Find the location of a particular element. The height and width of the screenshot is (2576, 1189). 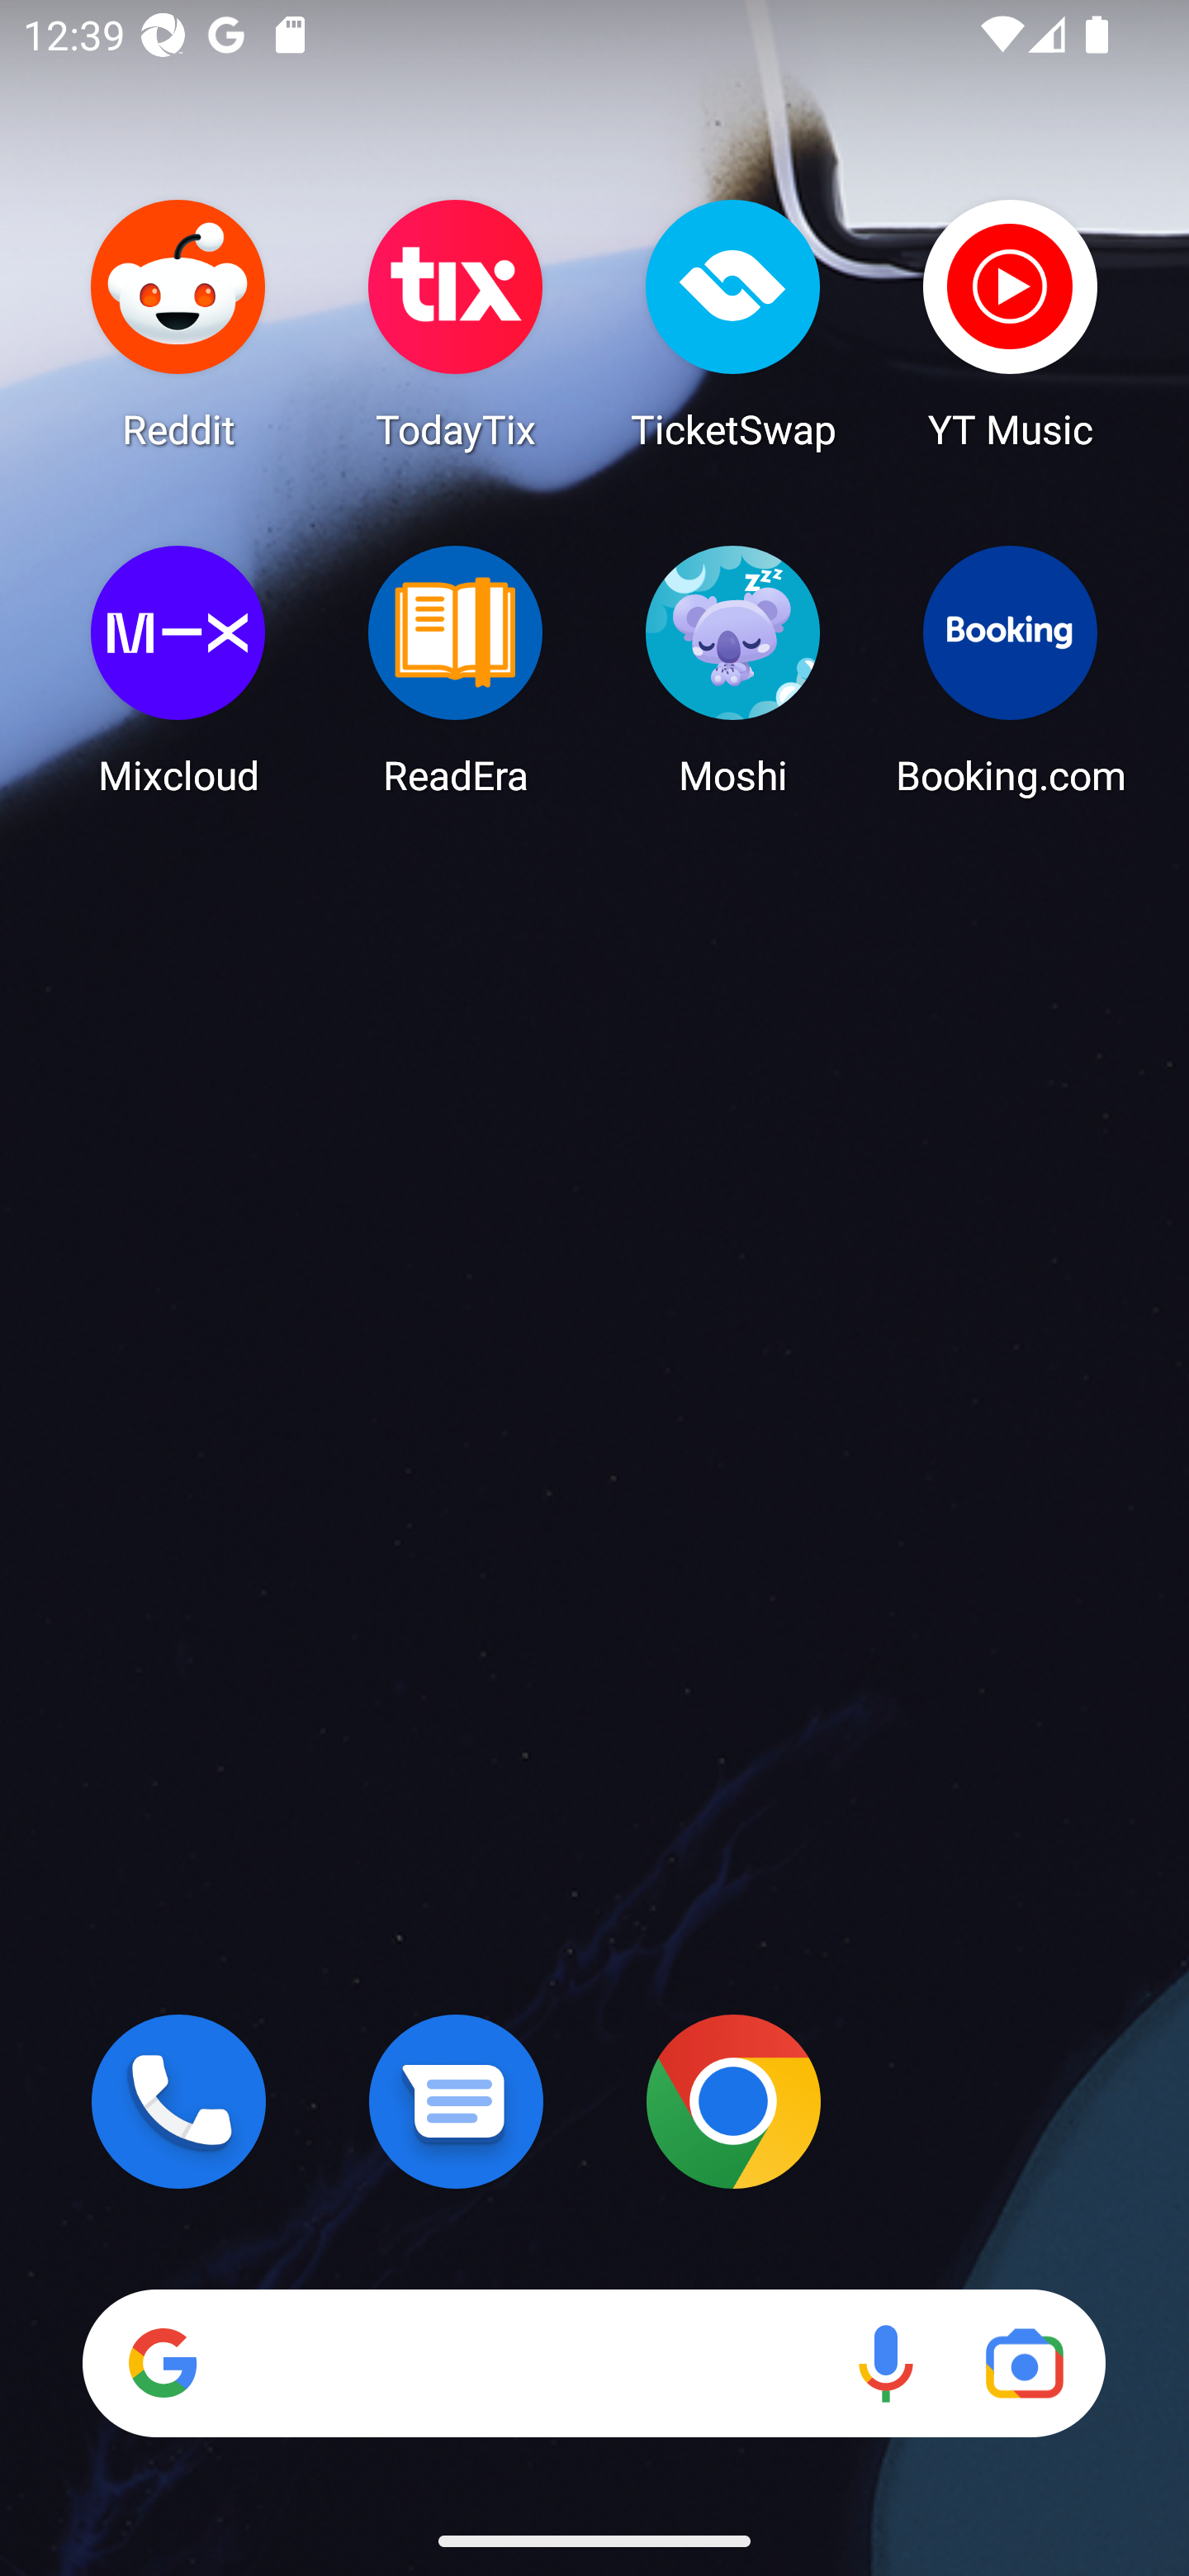

ReadEra is located at coordinates (456, 670).